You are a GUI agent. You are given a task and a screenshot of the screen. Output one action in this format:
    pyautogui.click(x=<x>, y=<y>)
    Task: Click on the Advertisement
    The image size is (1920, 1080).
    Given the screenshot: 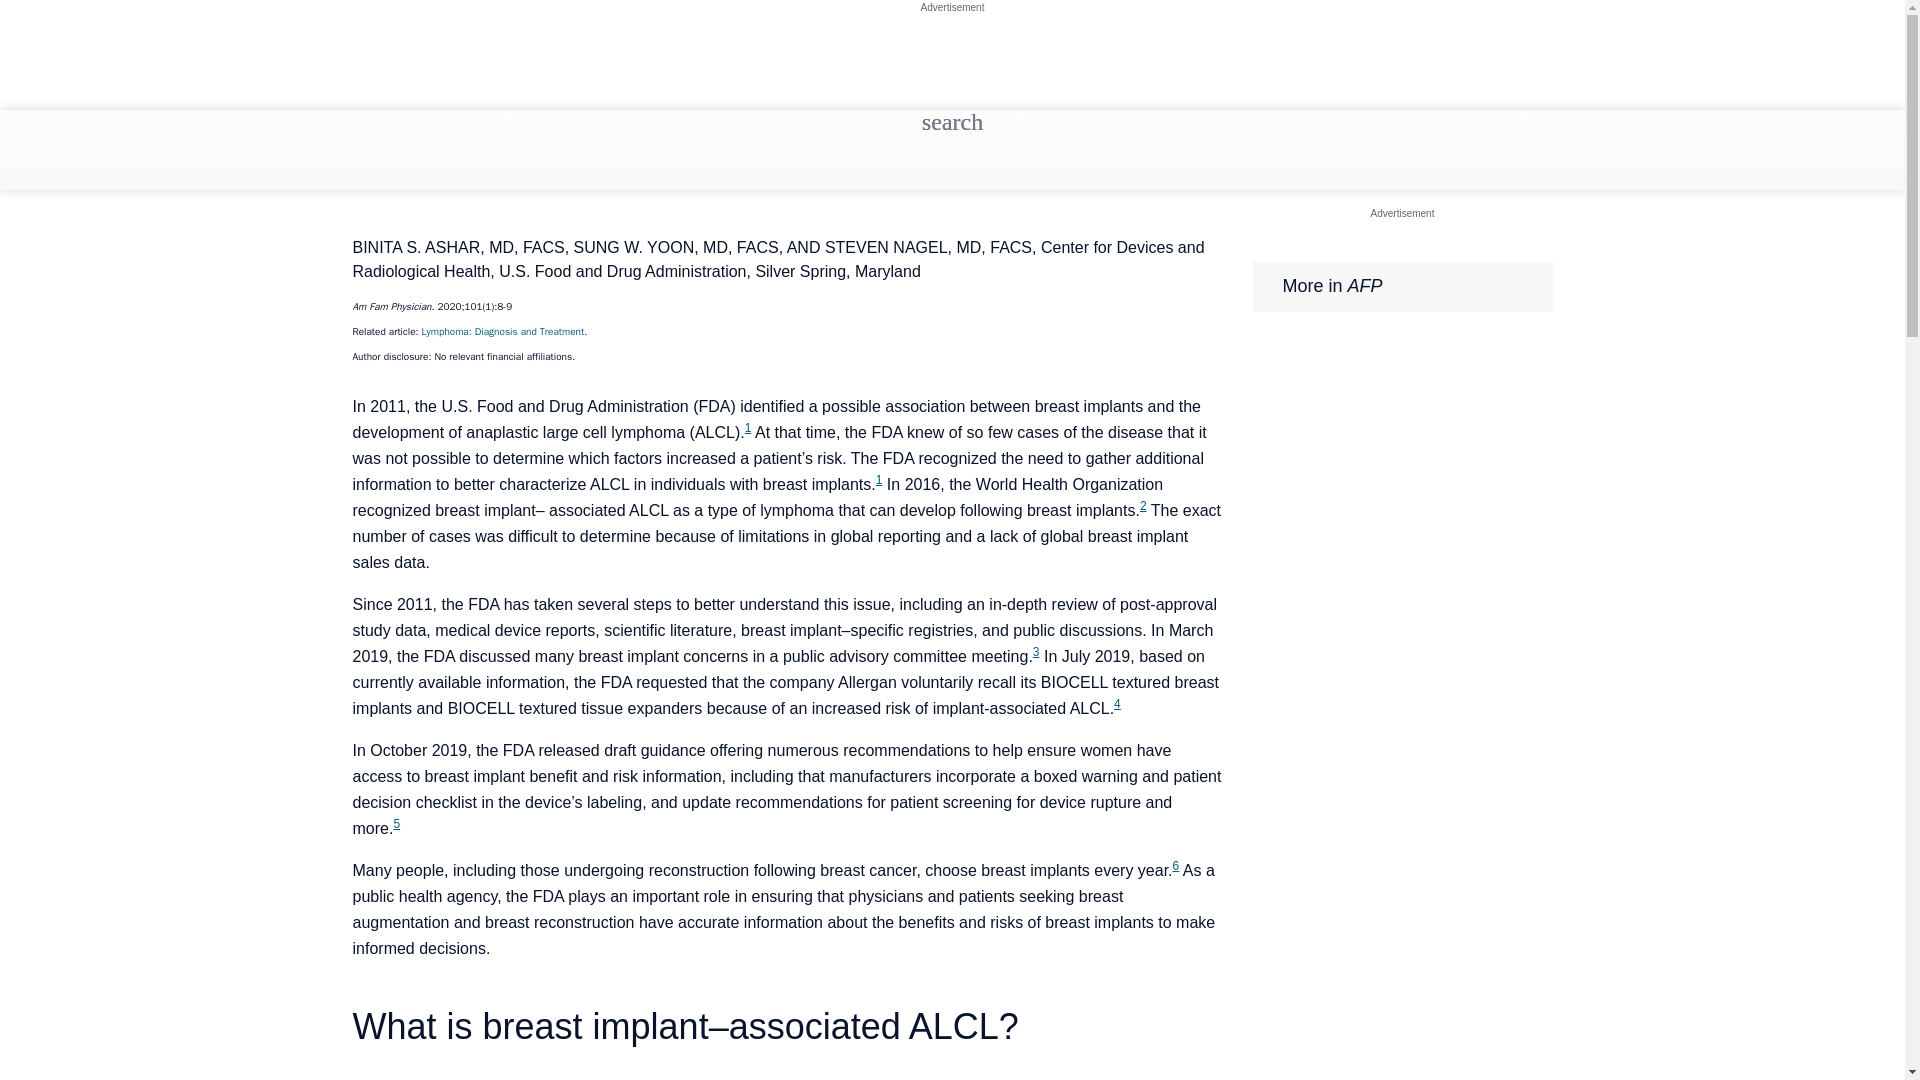 What is the action you would take?
    pyautogui.click(x=952, y=7)
    